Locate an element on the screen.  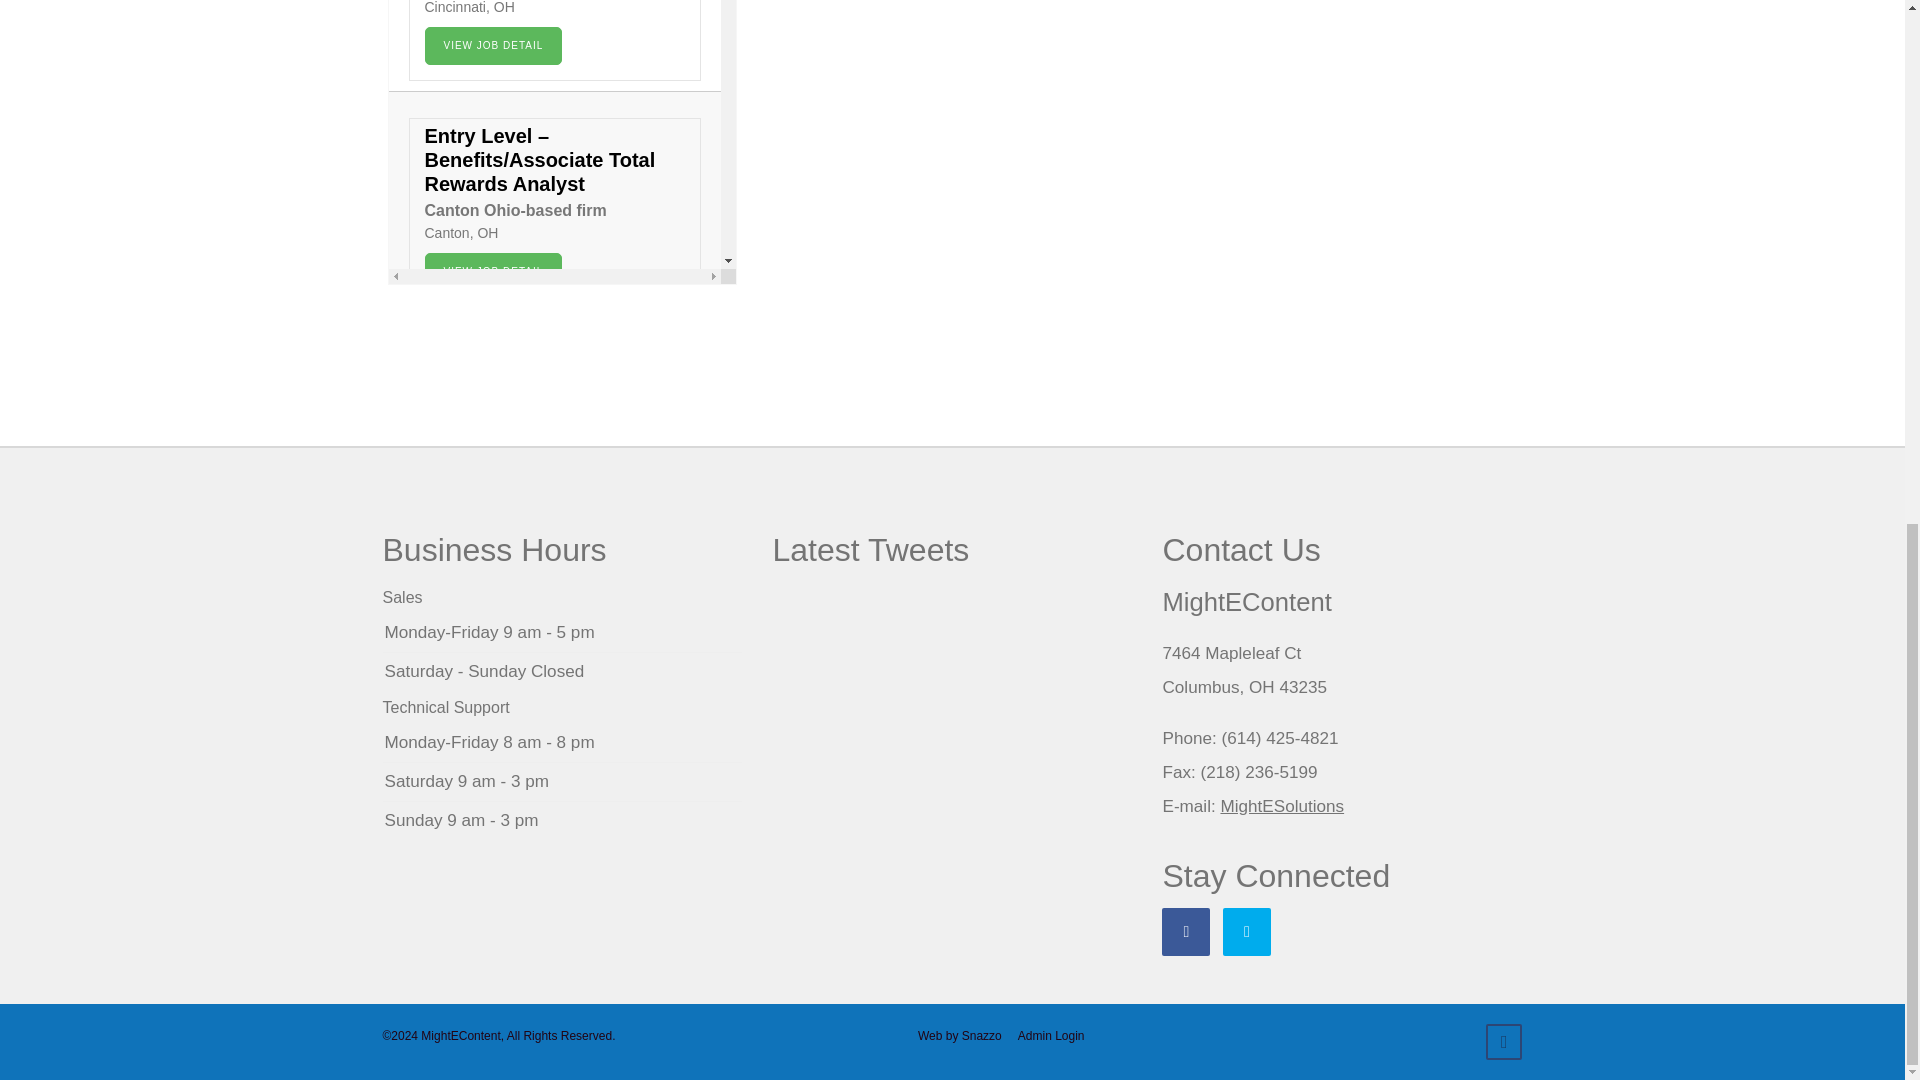
VIEW JOB DETAIL is located at coordinates (493, 46).